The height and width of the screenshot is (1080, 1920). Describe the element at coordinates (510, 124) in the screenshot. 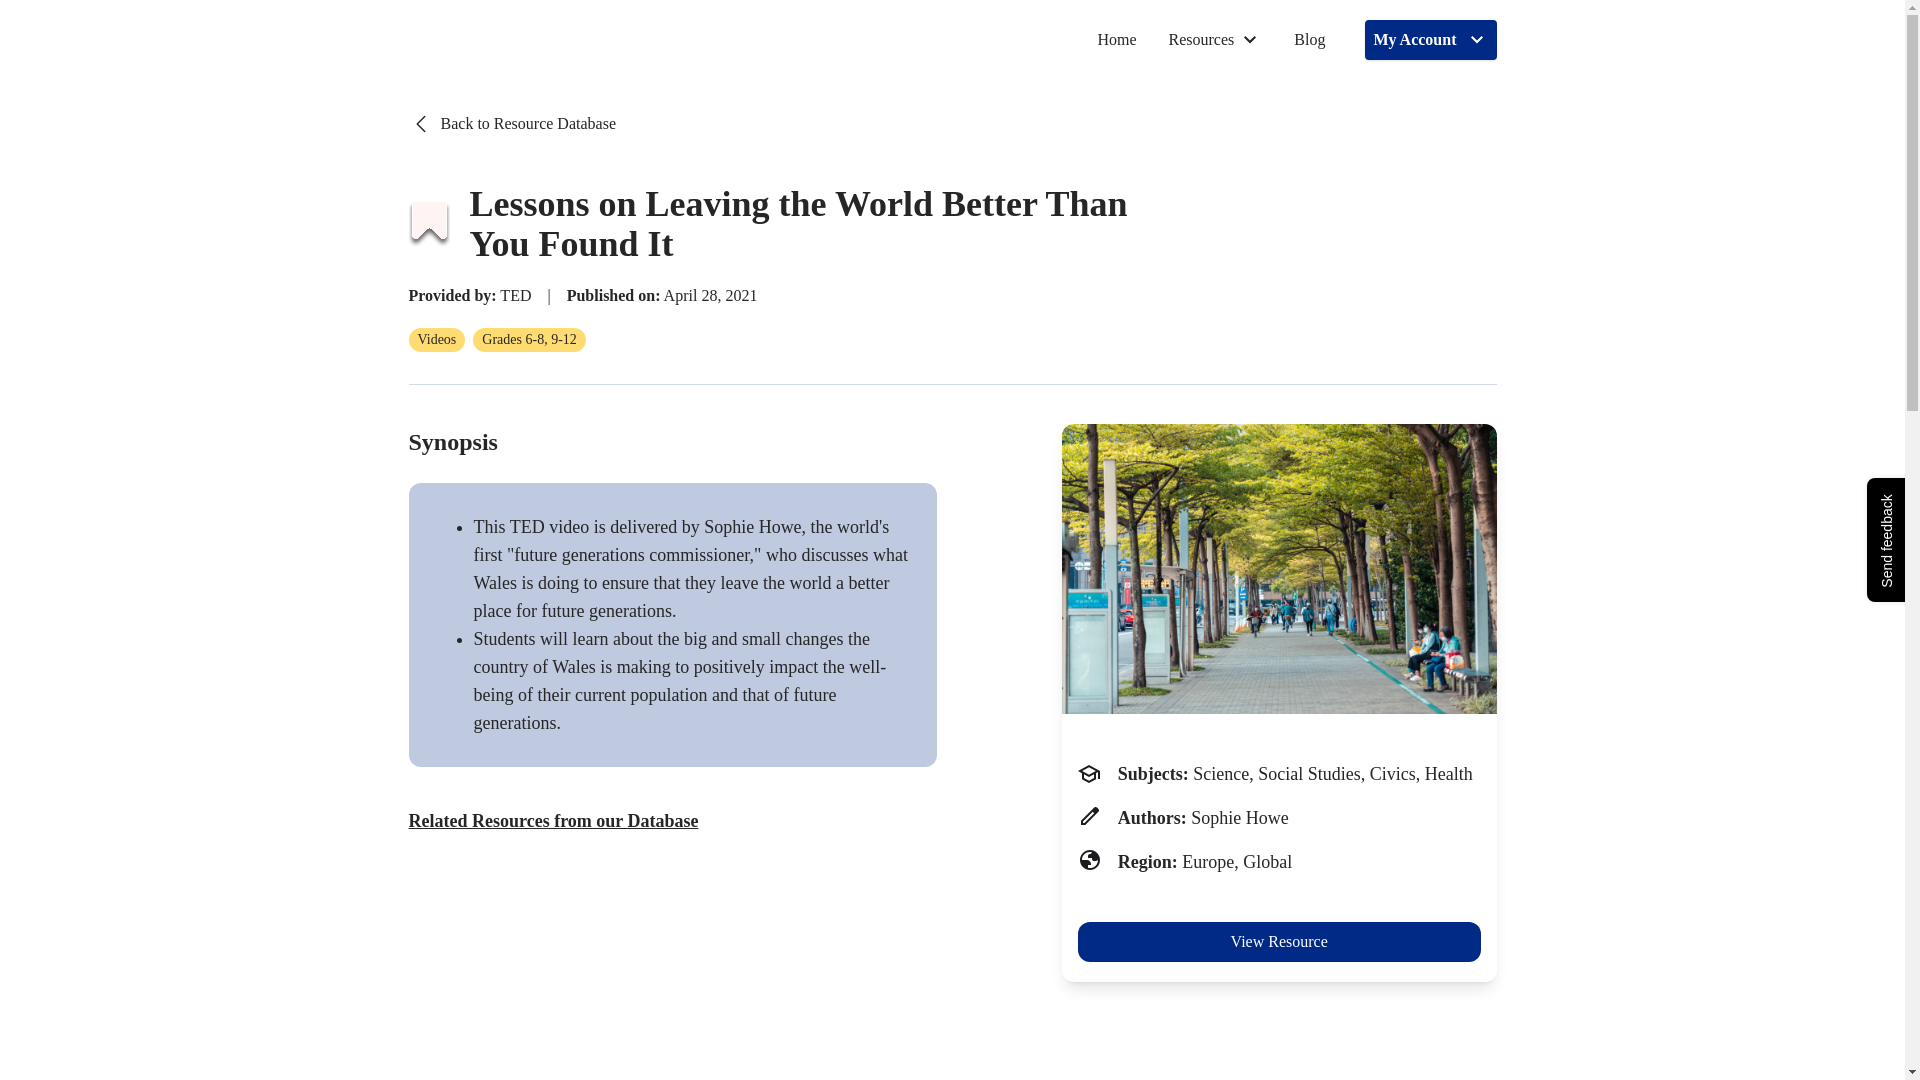

I see `Back to Resource Database` at that location.